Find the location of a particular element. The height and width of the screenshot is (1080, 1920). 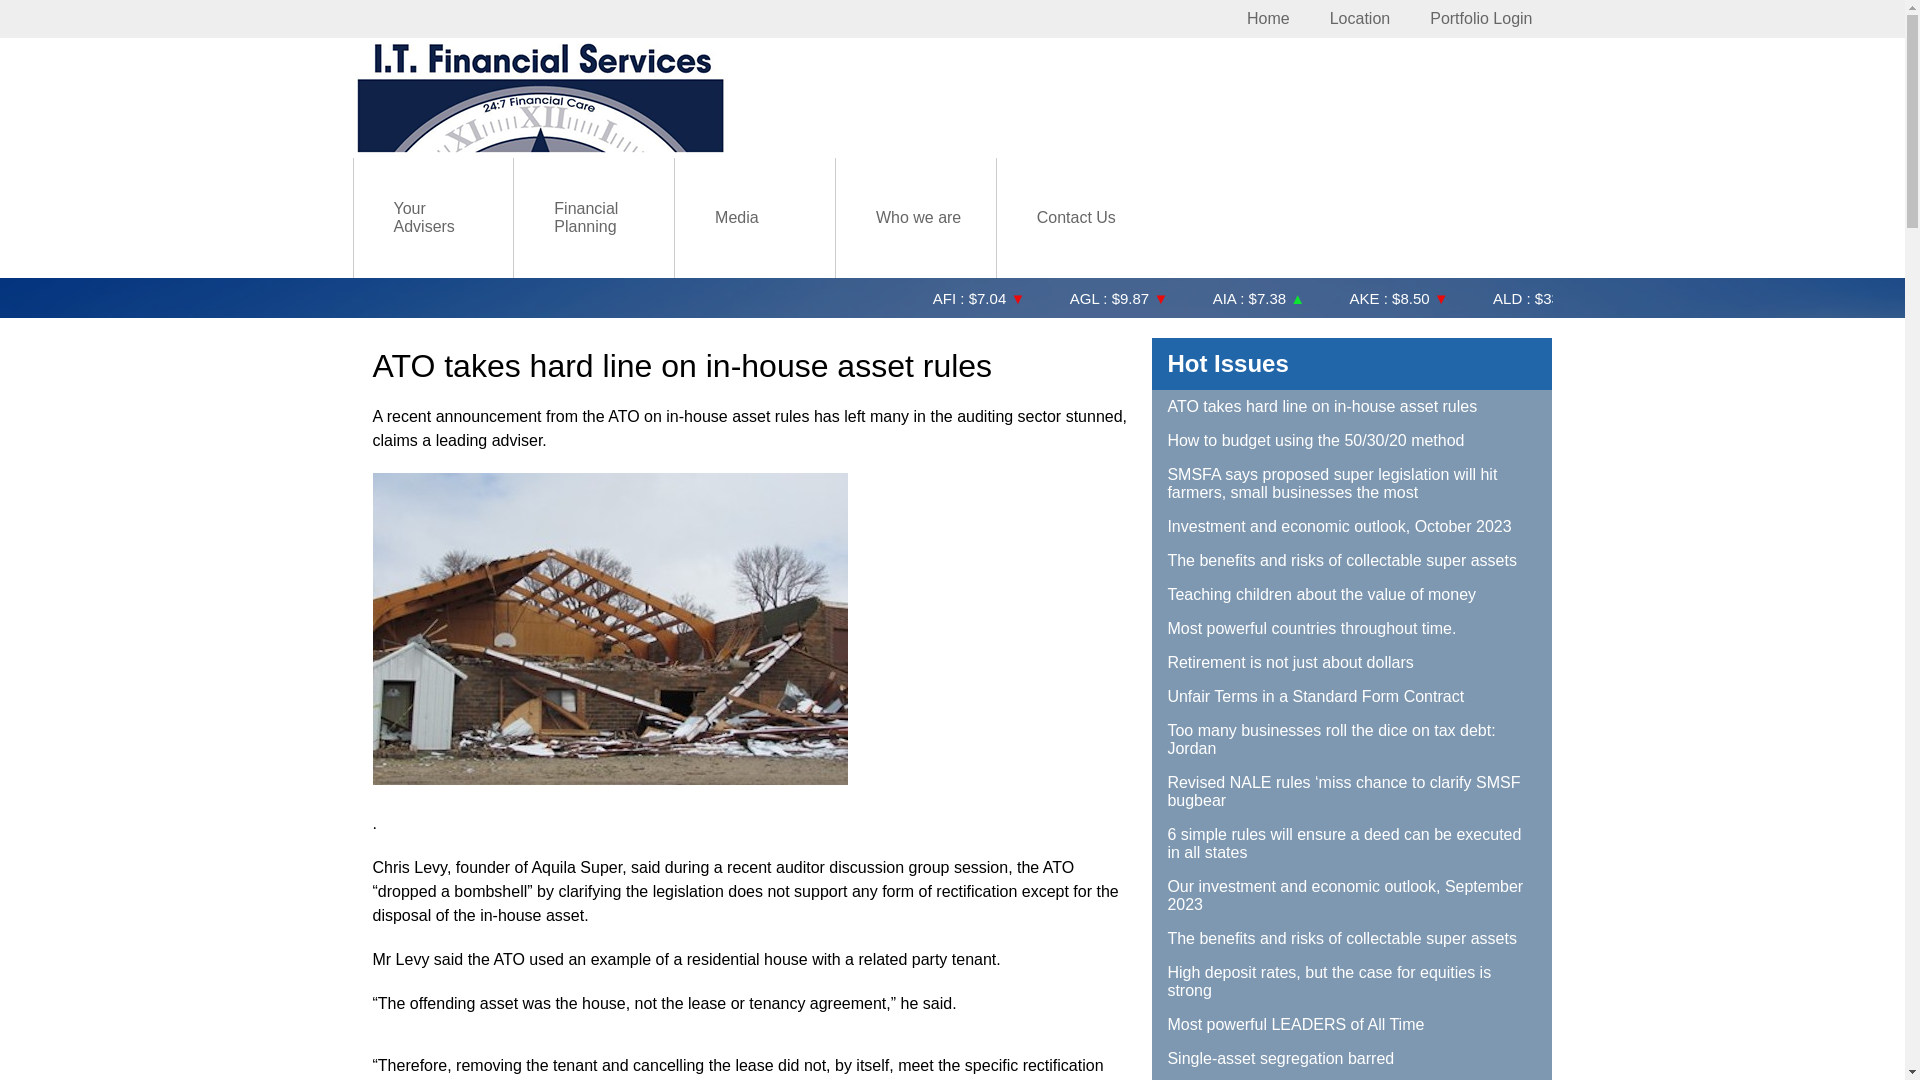

Investment and economic outlook, October 2023 is located at coordinates (1352, 527).